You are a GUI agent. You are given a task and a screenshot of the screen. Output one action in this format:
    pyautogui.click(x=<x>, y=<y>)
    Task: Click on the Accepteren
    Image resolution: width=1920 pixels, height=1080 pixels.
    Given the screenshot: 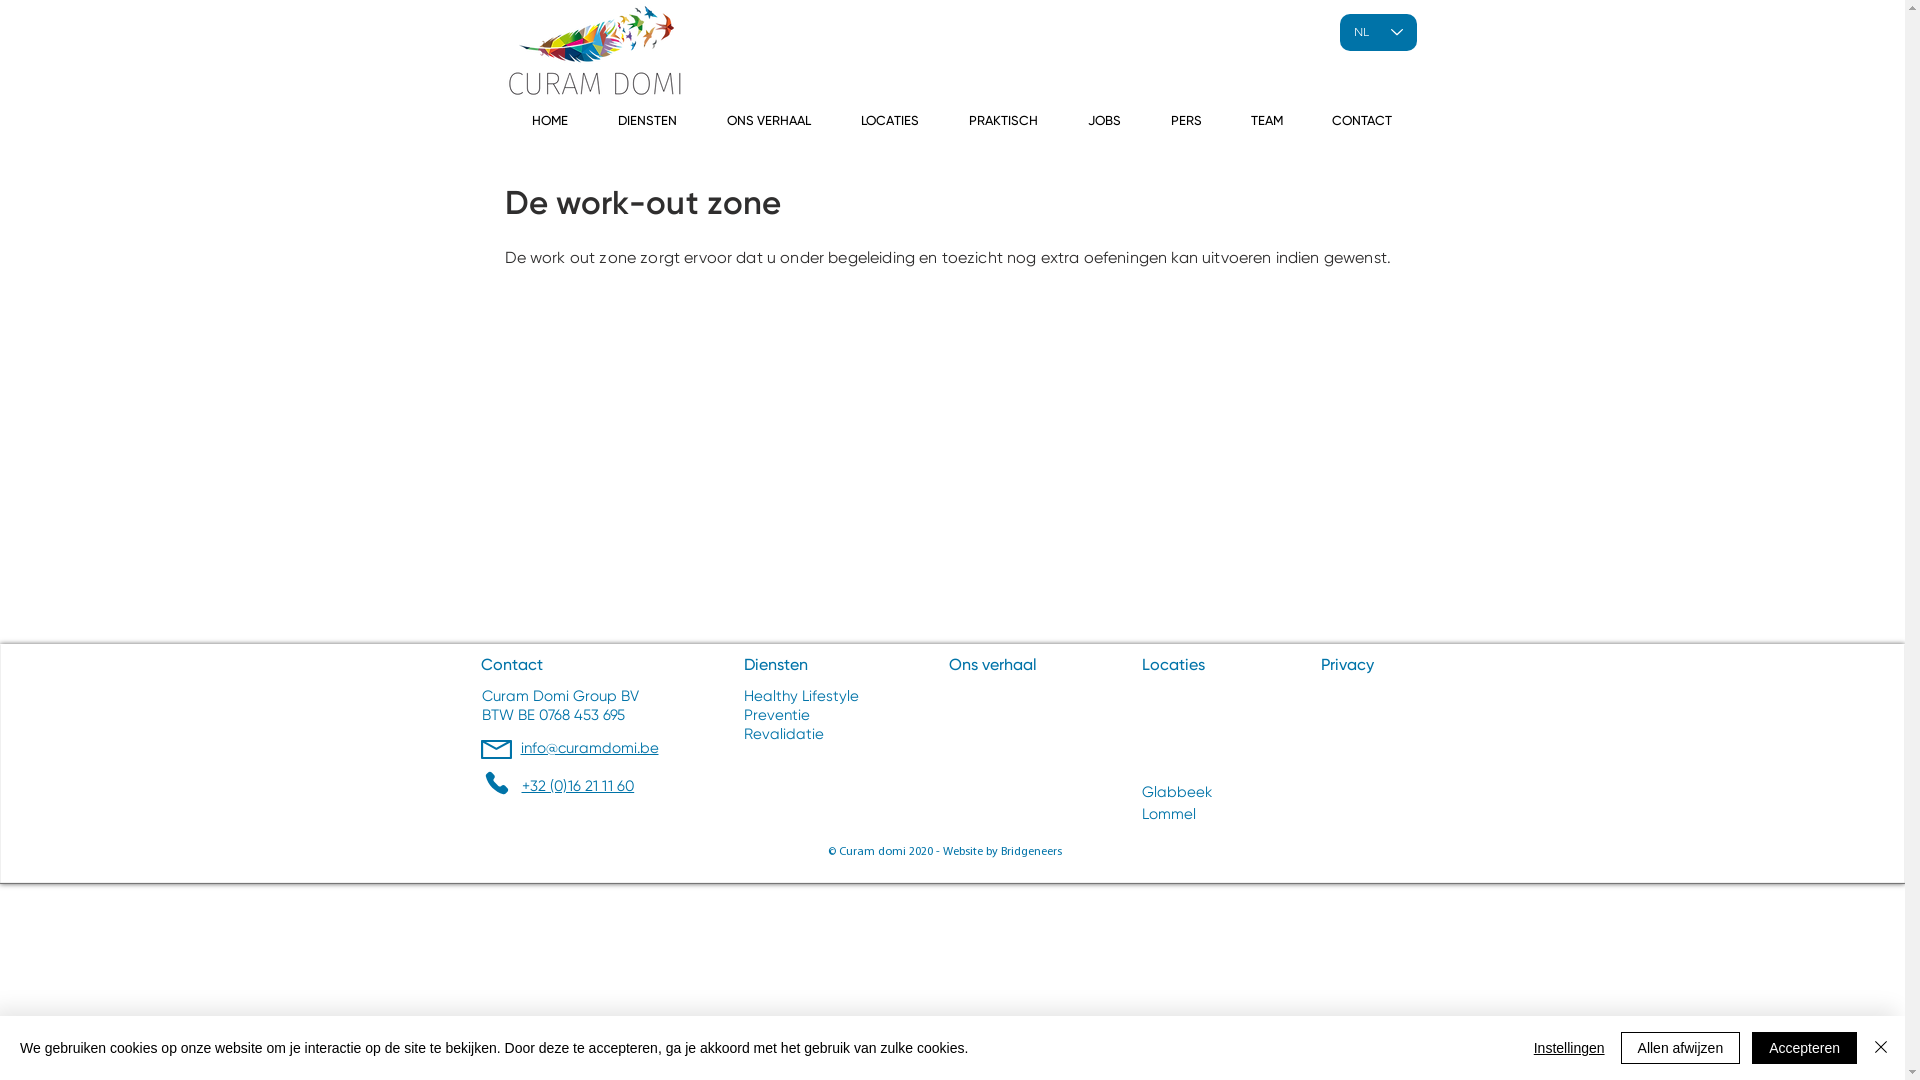 What is the action you would take?
    pyautogui.click(x=1804, y=1048)
    